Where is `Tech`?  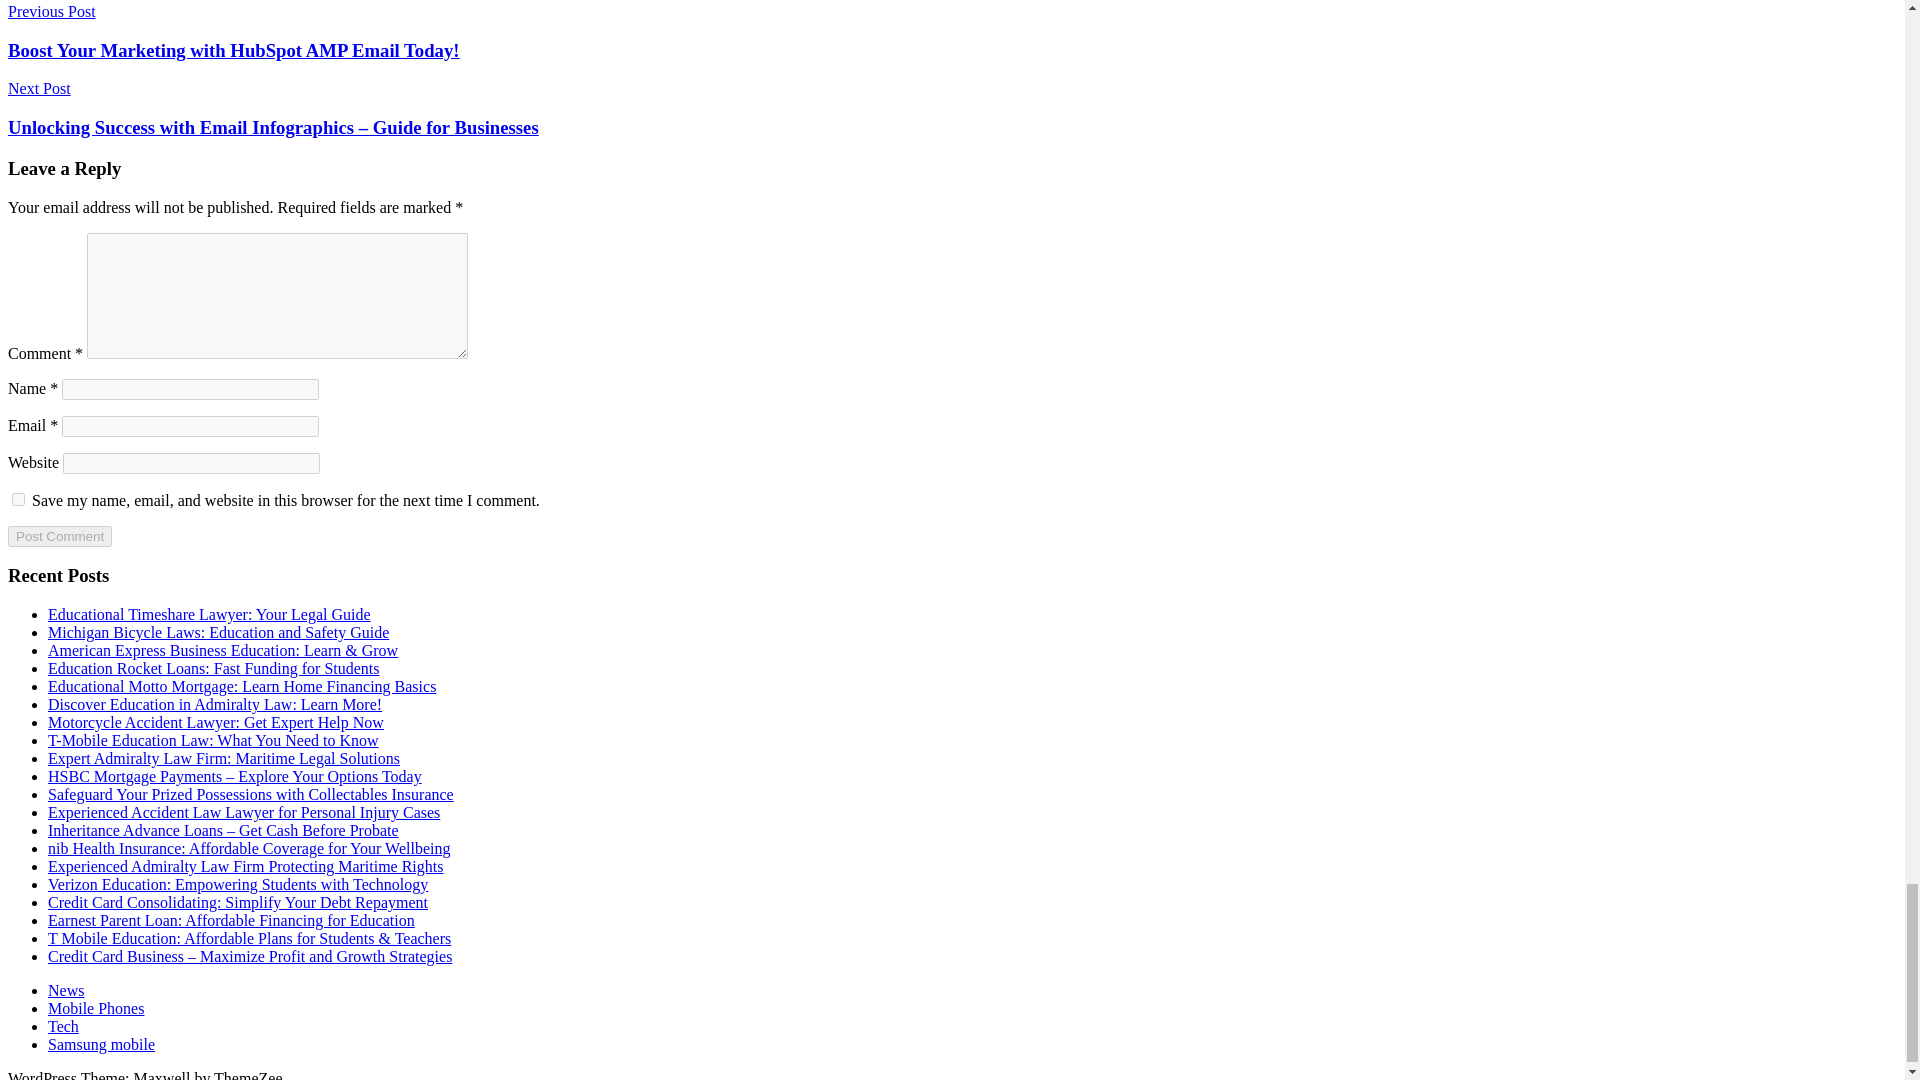 Tech is located at coordinates (63, 1026).